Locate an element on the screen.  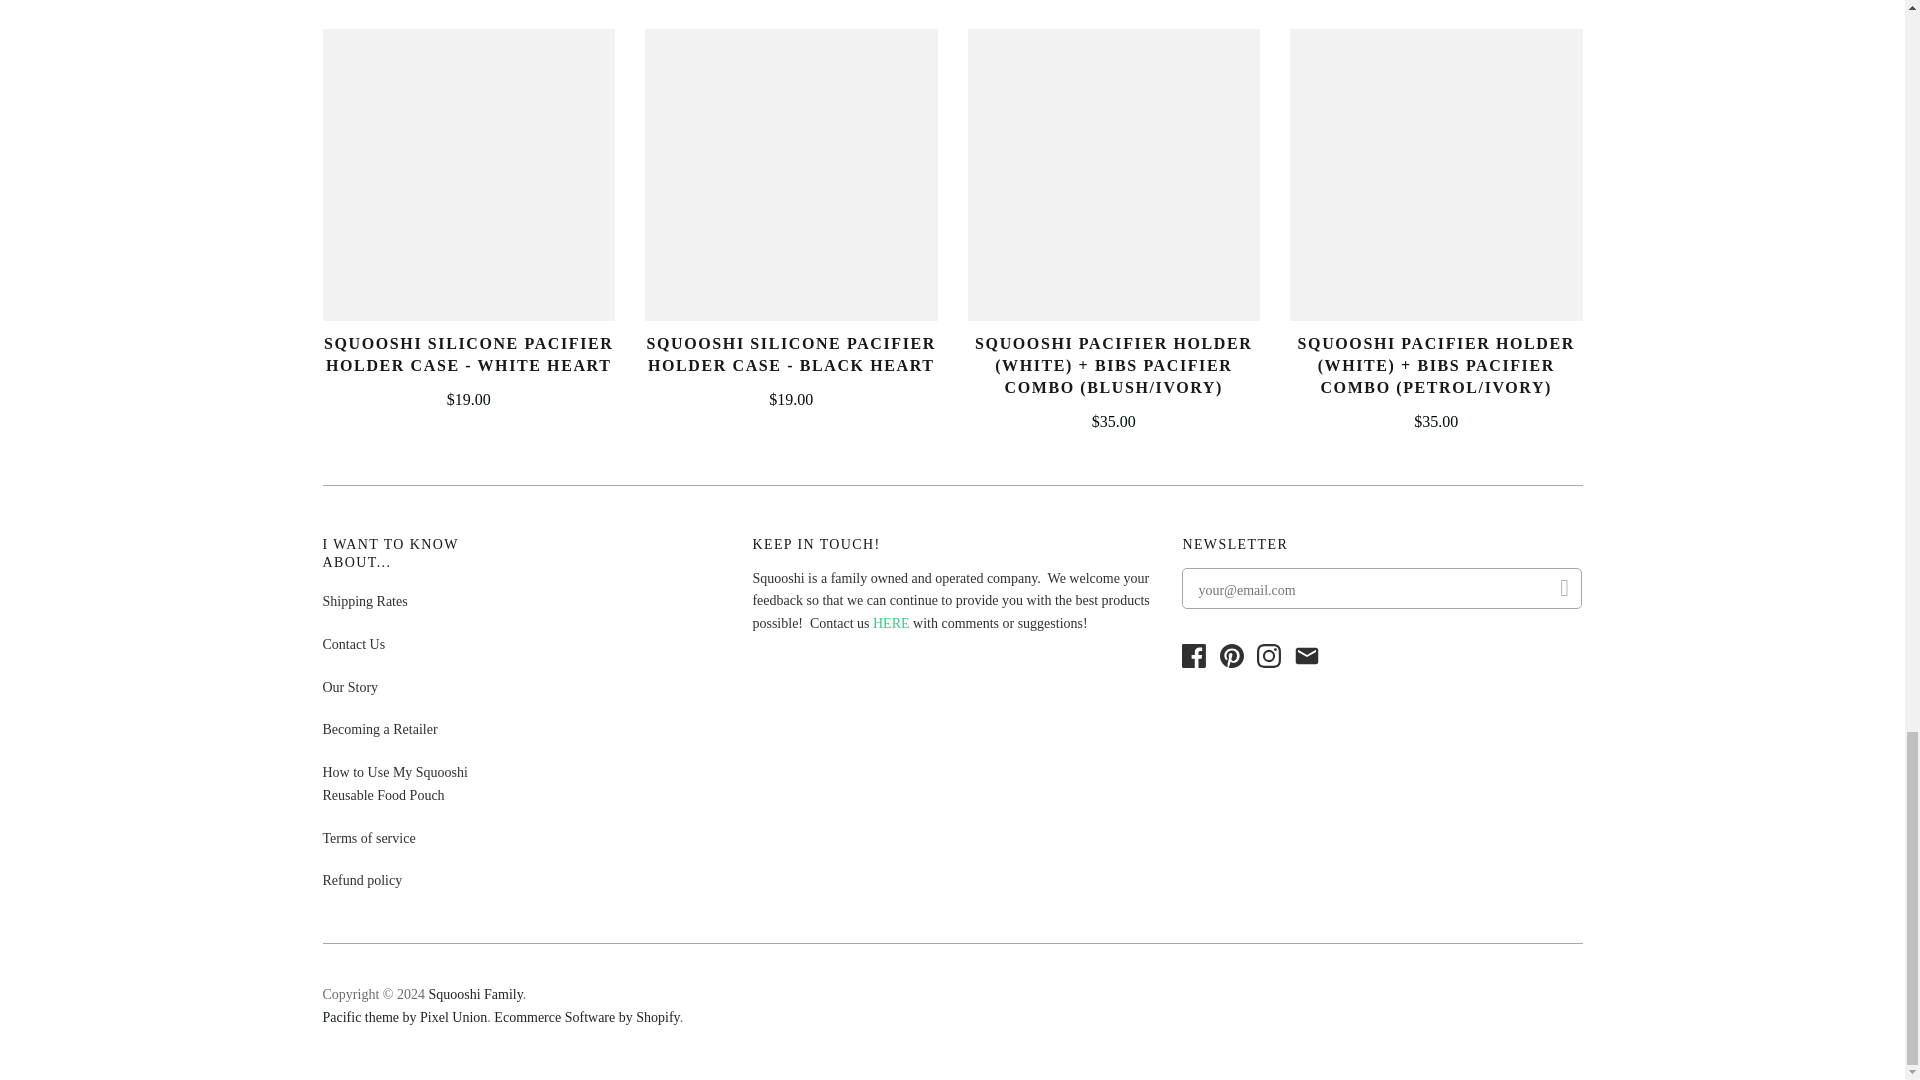
Facebook is located at coordinates (1198, 662).